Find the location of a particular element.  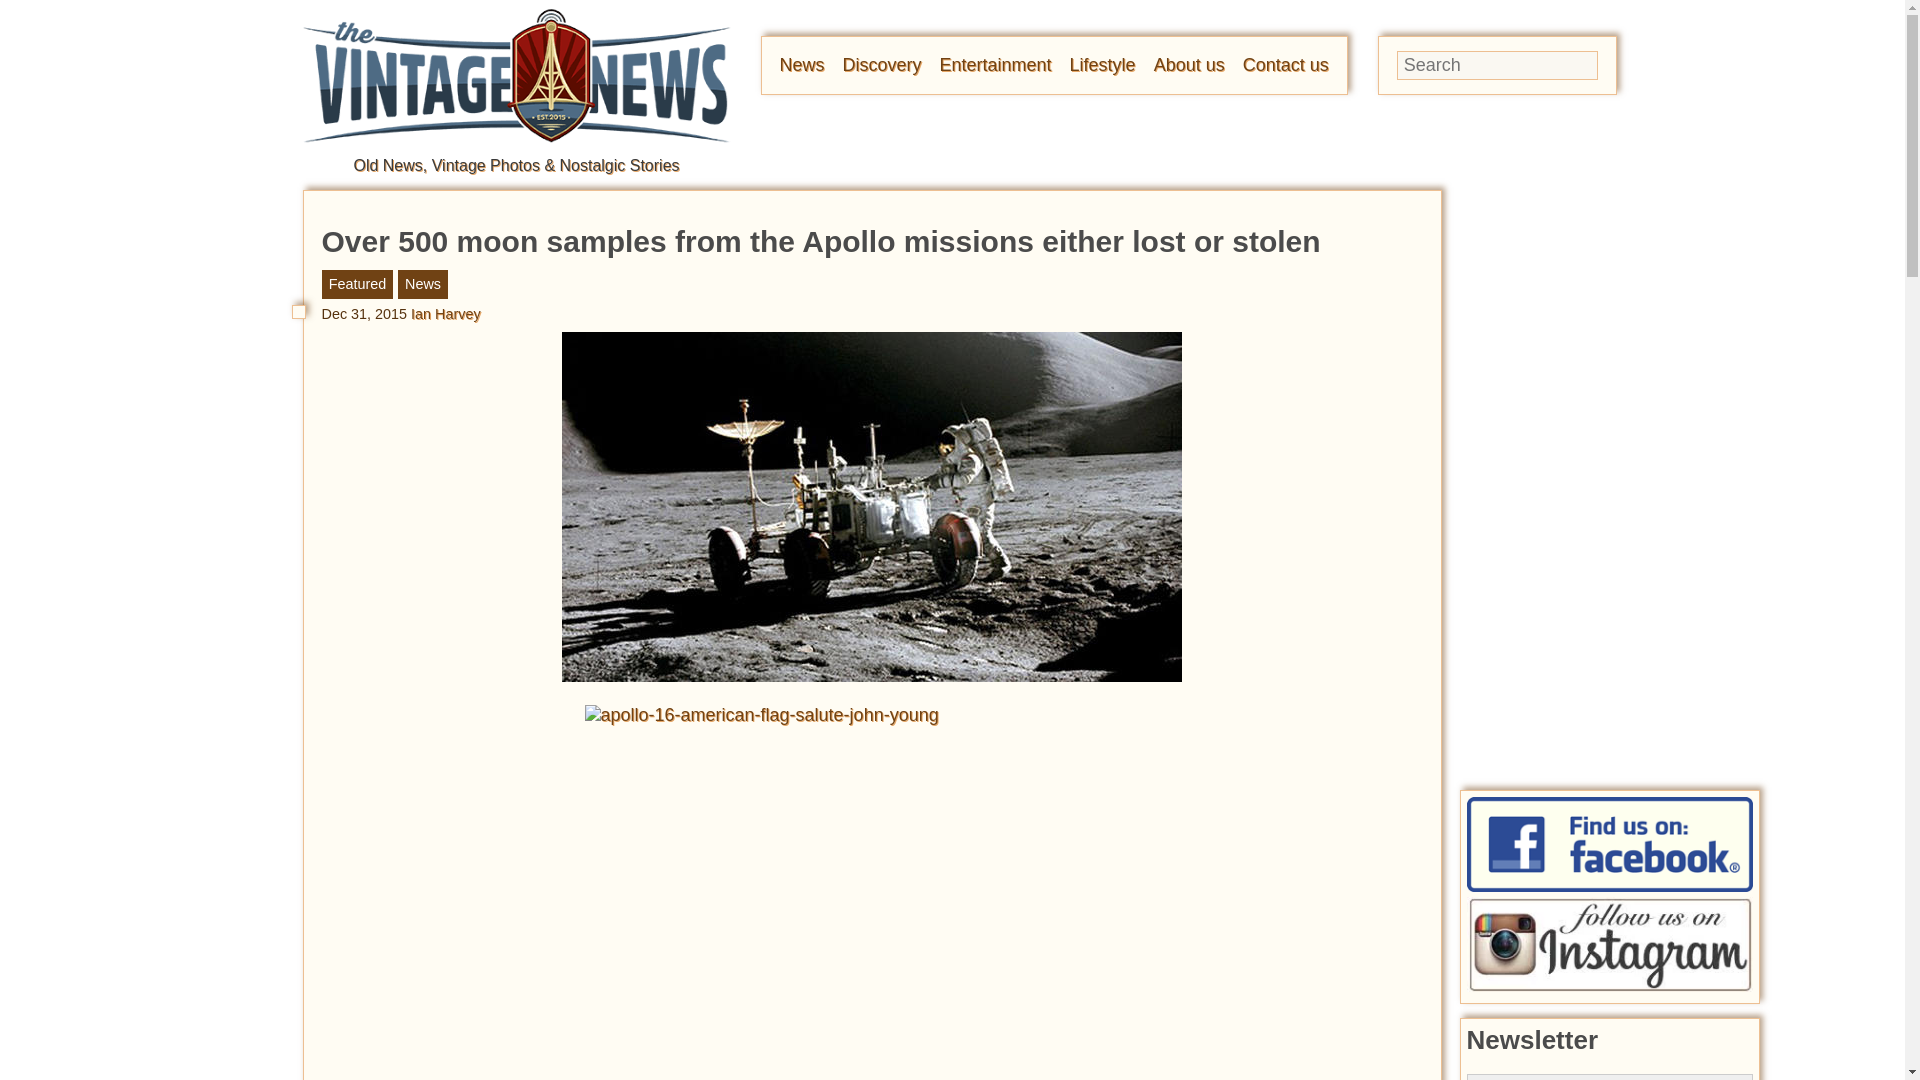

Lifestyle is located at coordinates (1102, 64).